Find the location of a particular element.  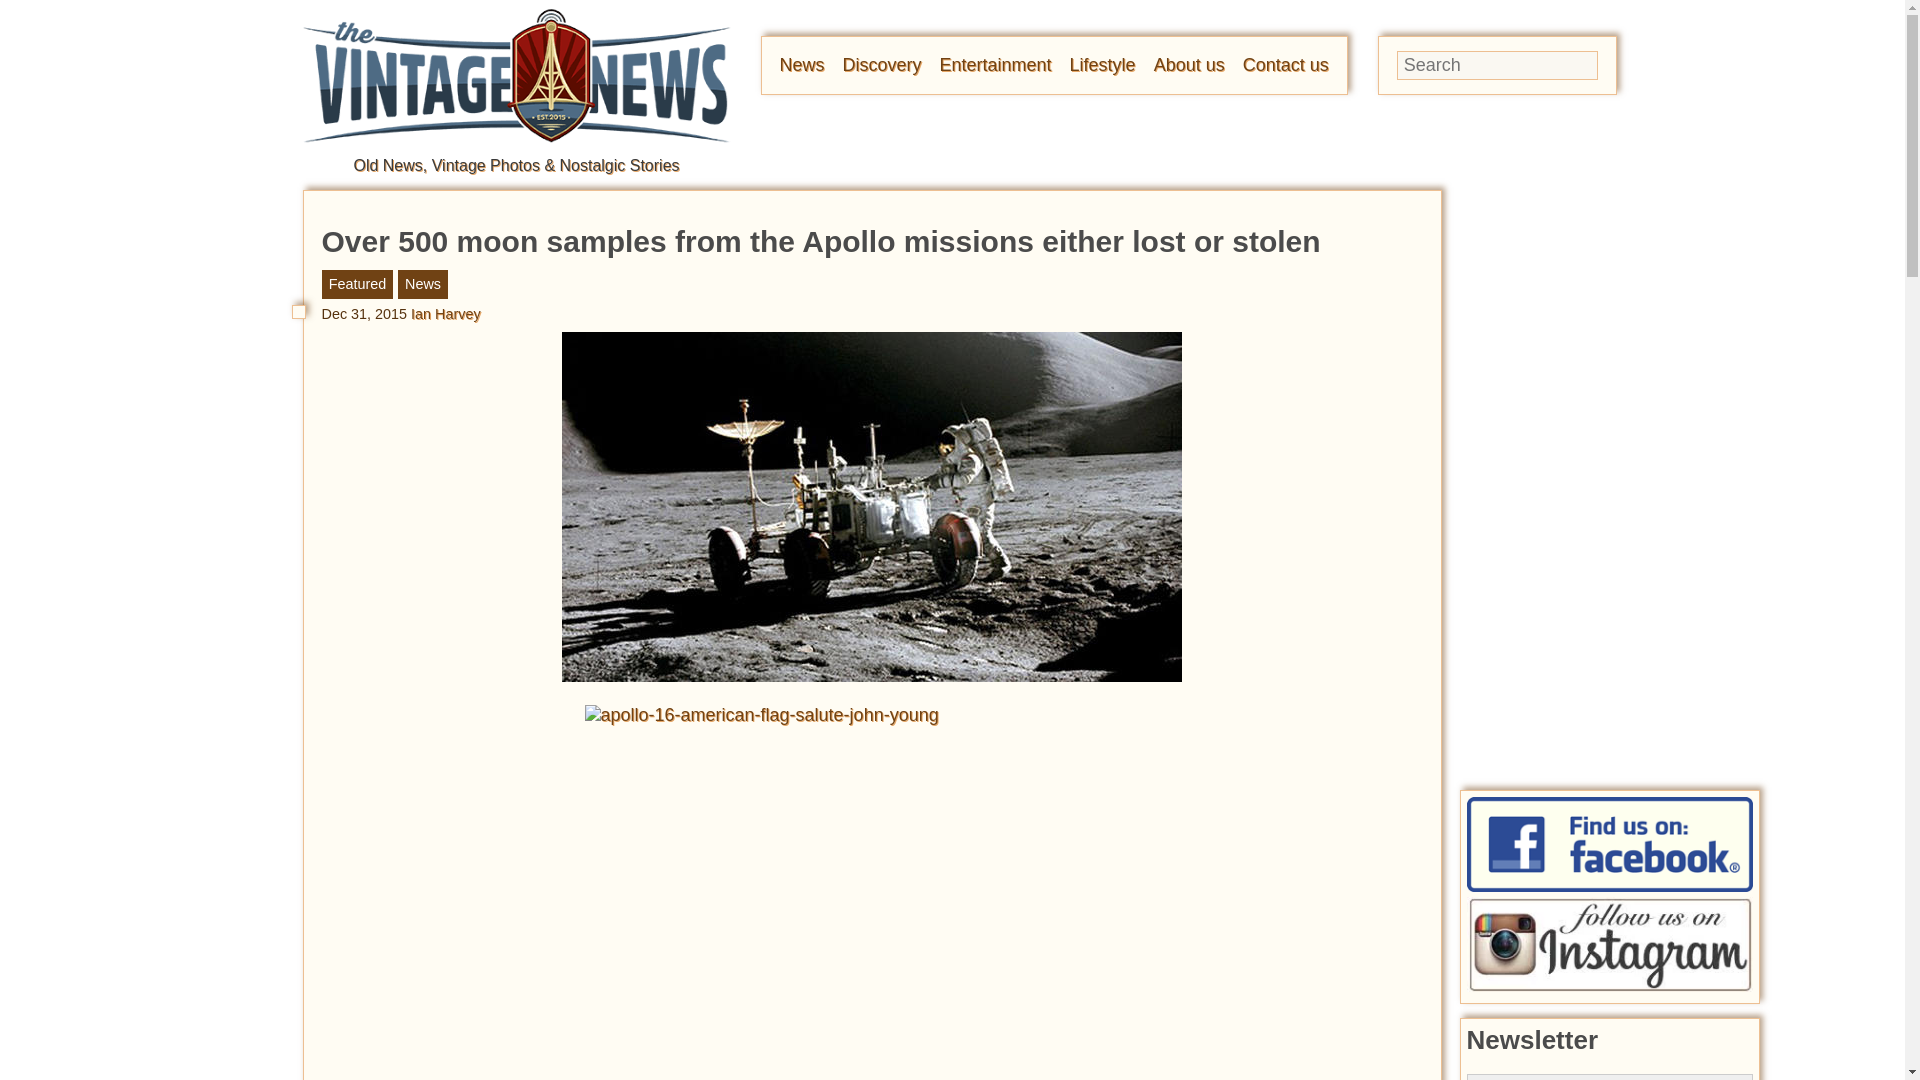

Lifestyle is located at coordinates (1102, 64).